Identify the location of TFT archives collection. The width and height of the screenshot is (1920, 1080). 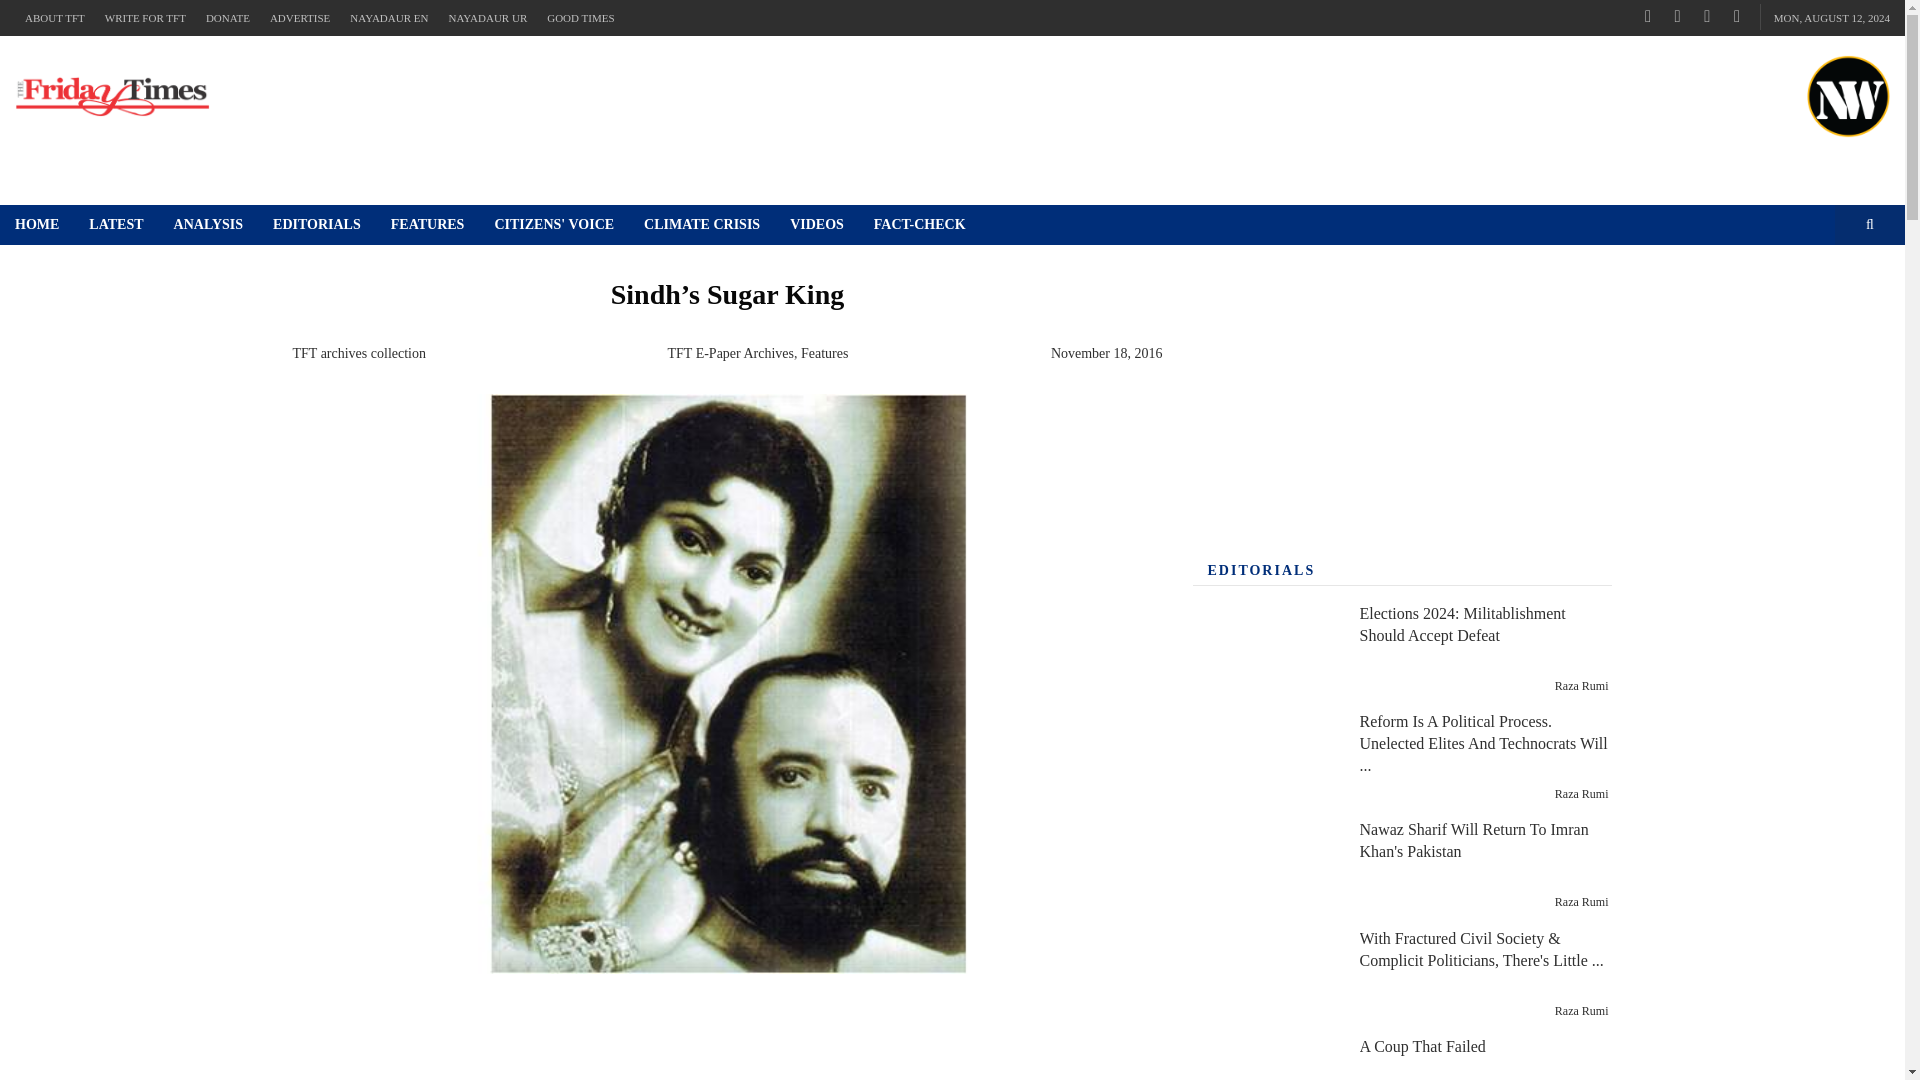
(358, 352).